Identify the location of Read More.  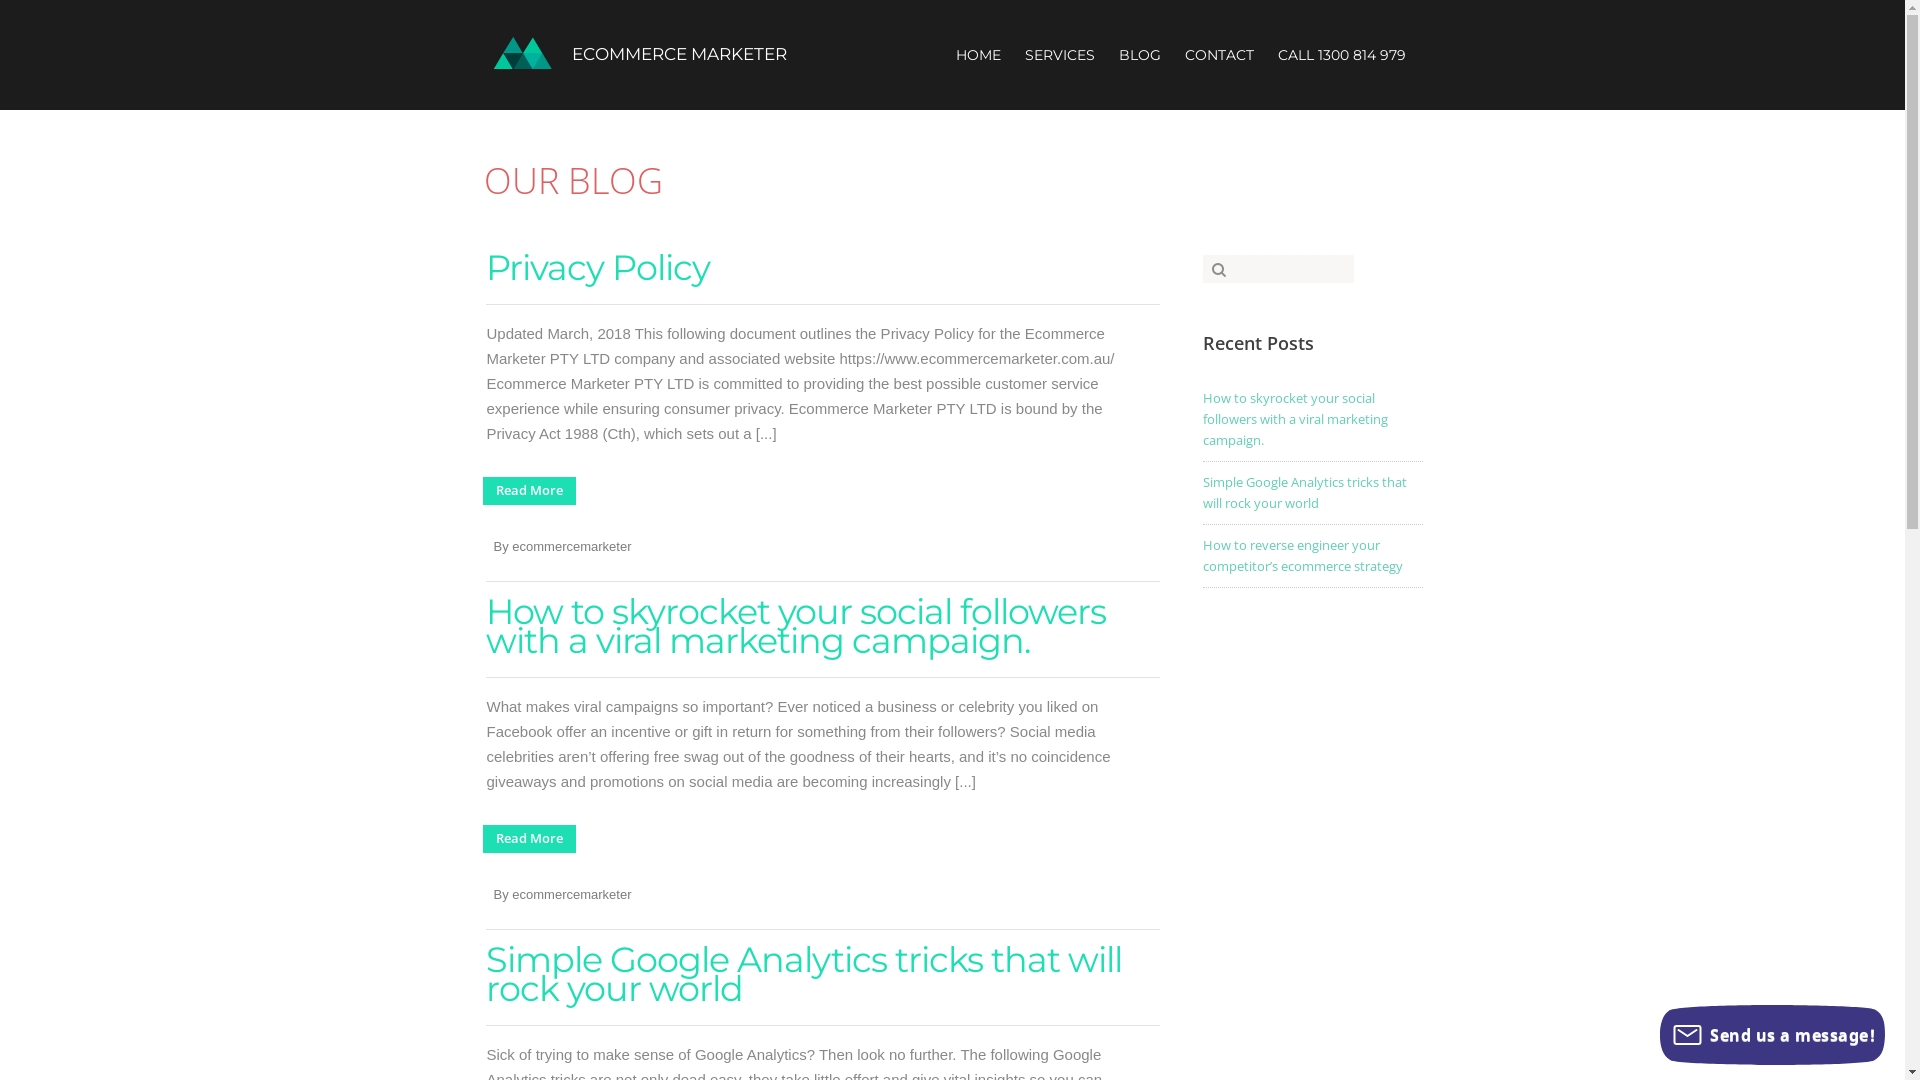
(528, 838).